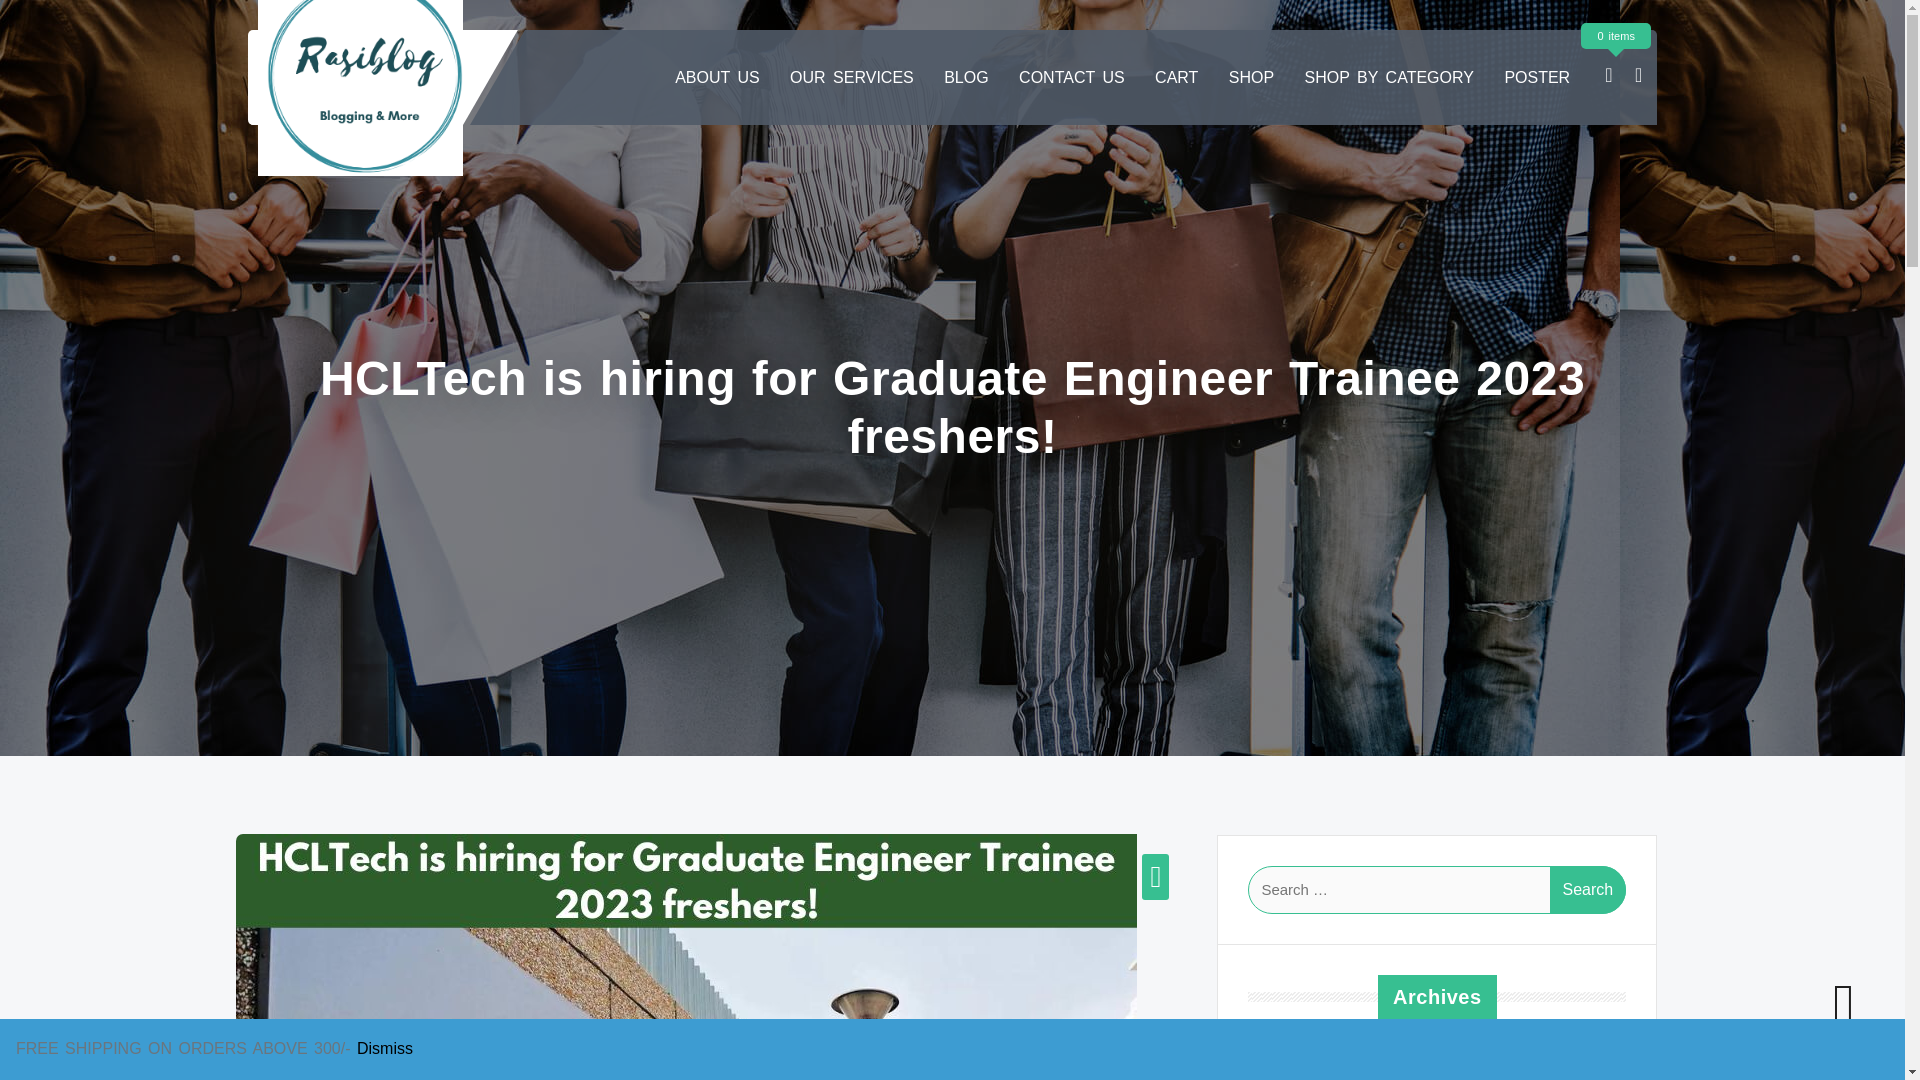 The width and height of the screenshot is (1920, 1080). I want to click on POSTER, so click(1536, 78).